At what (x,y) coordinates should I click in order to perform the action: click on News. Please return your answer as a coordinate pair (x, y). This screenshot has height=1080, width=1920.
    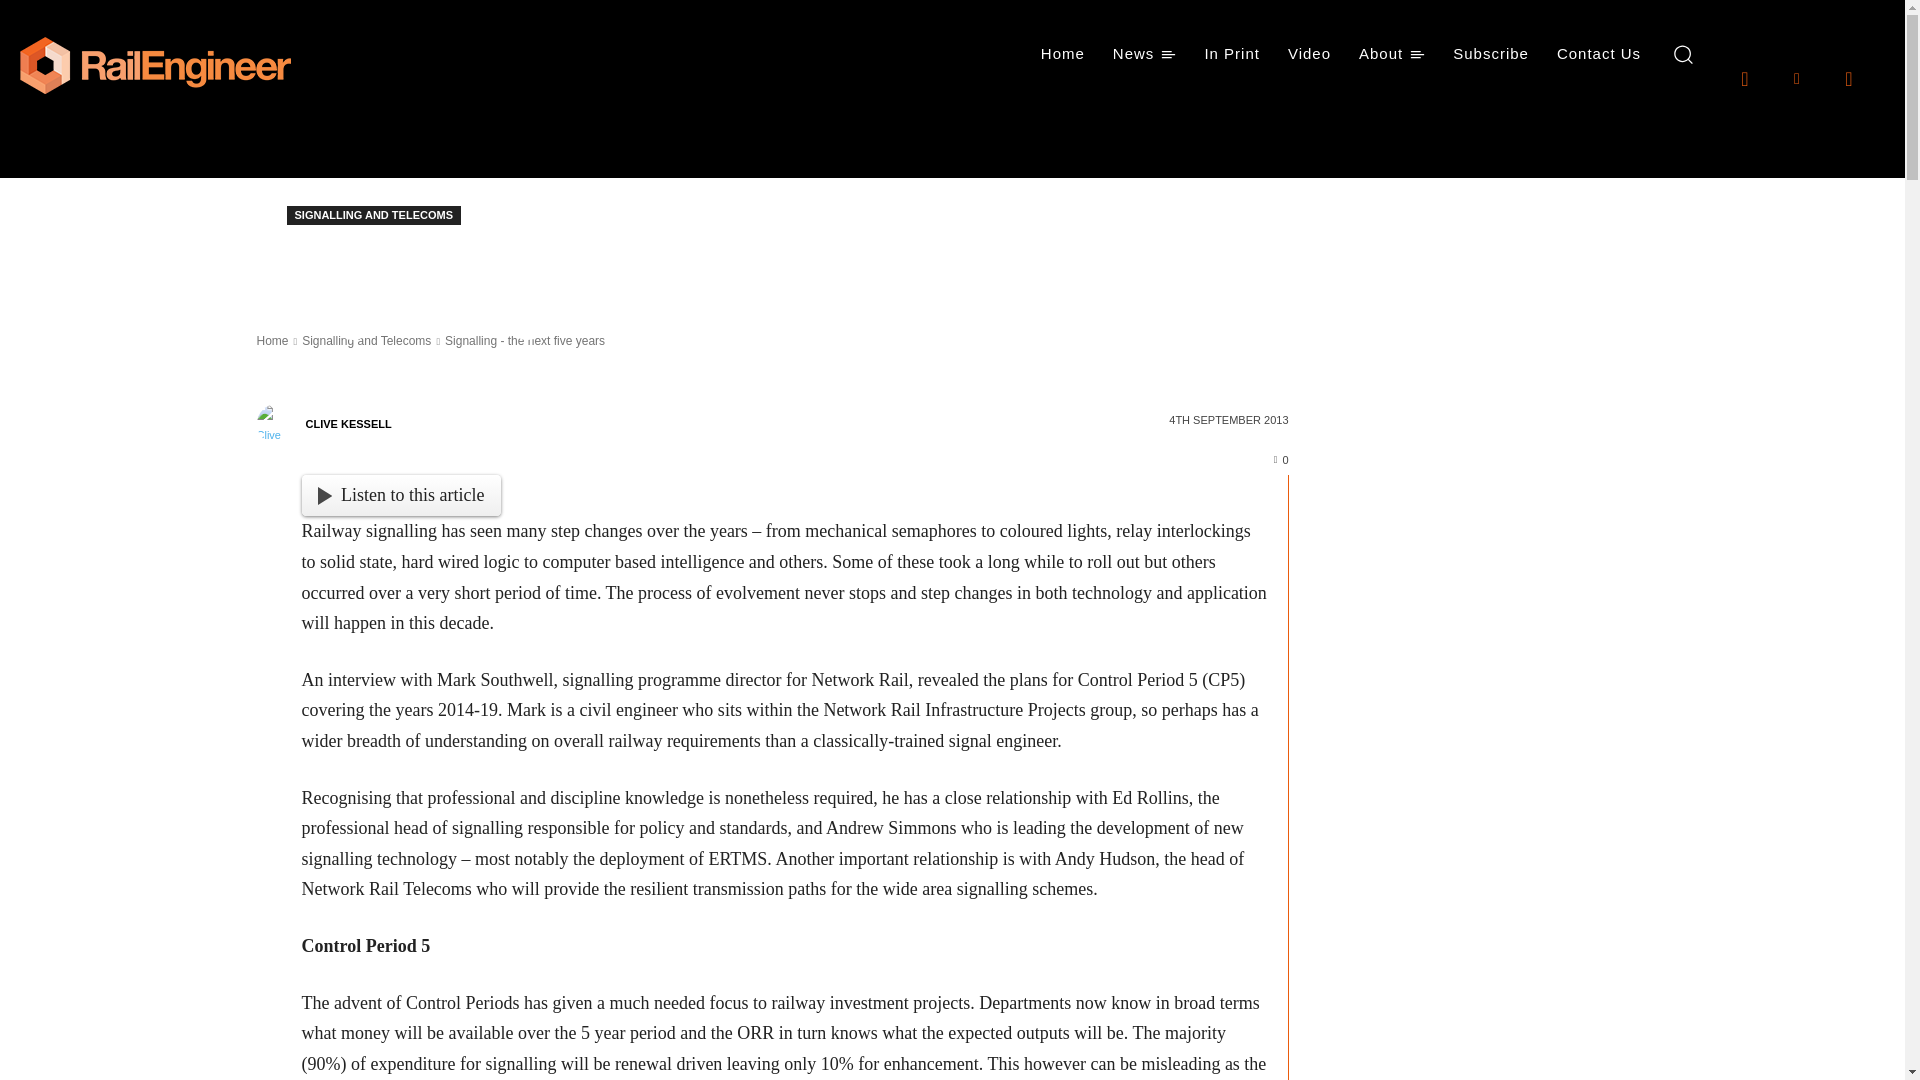
    Looking at the image, I should click on (1144, 54).